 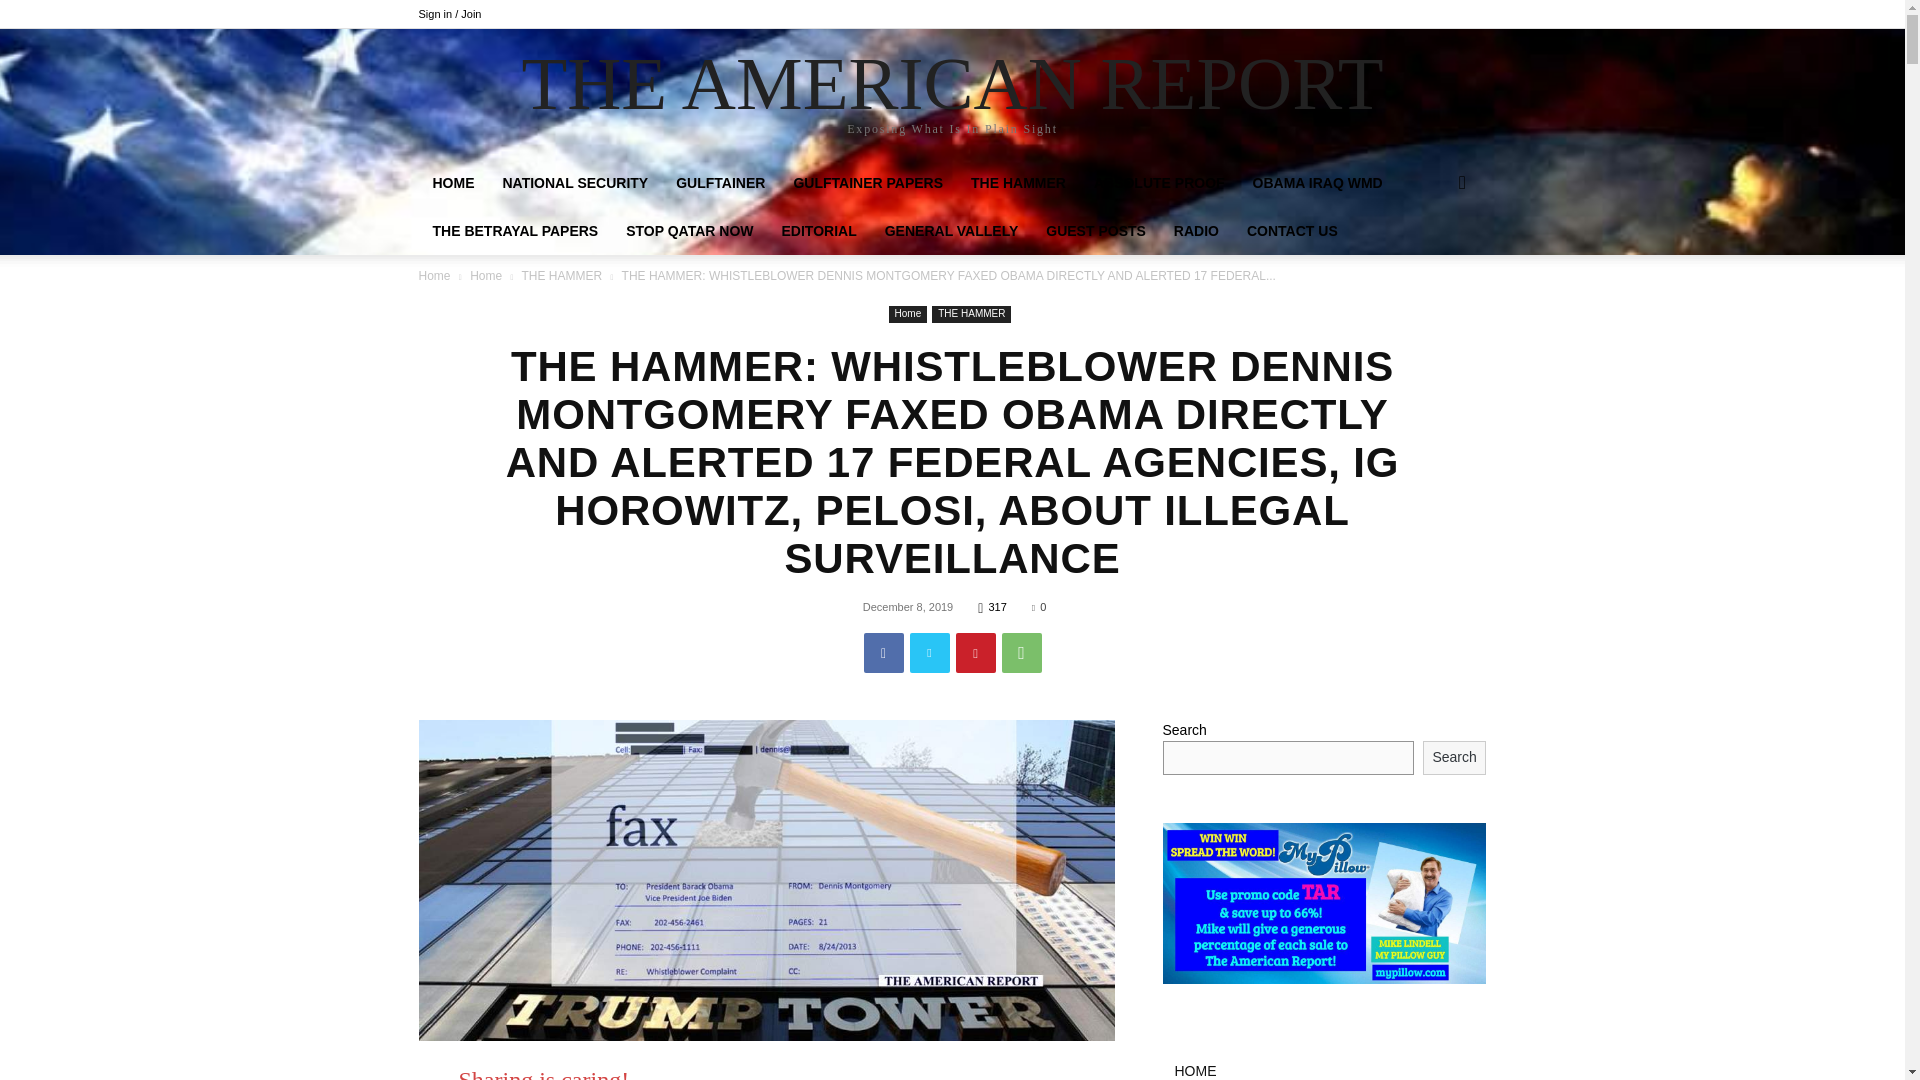 I want to click on HOME, so click(x=452, y=182).